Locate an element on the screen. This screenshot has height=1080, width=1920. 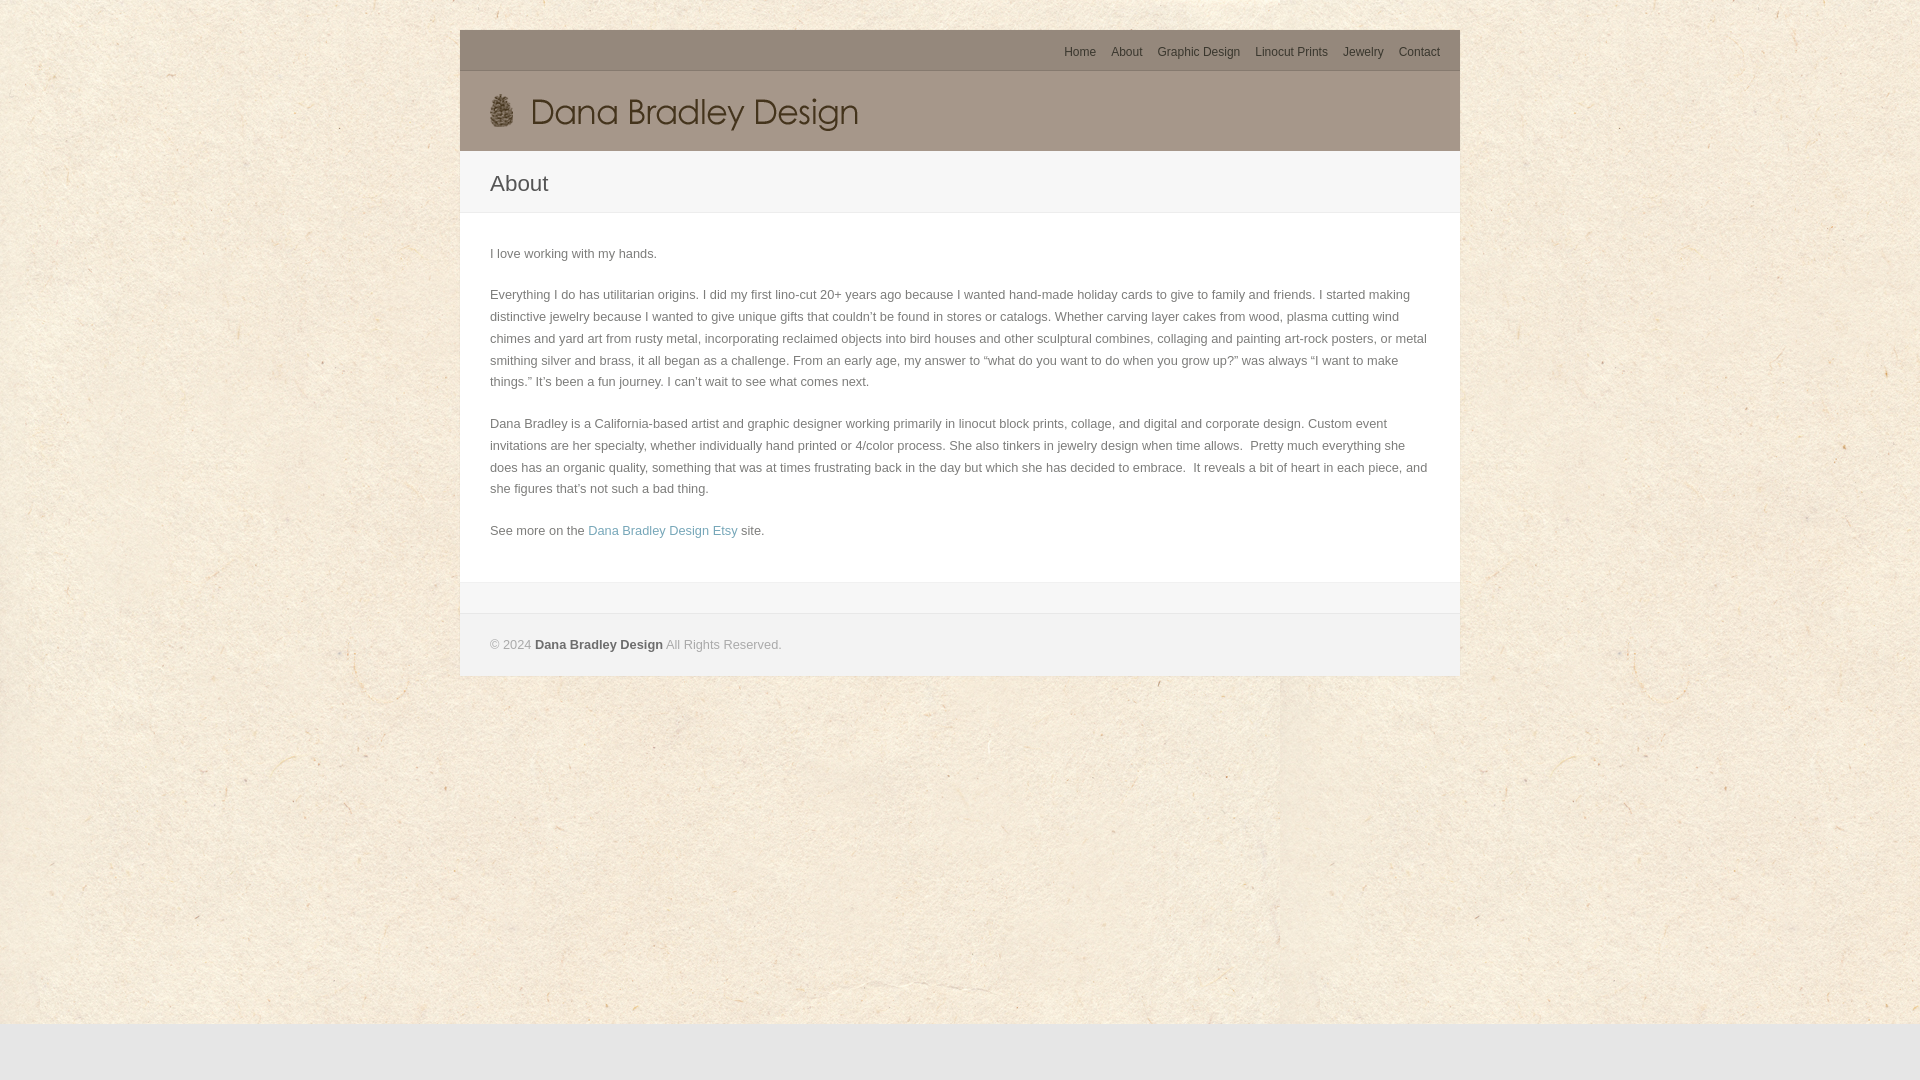
About is located at coordinates (1126, 52).